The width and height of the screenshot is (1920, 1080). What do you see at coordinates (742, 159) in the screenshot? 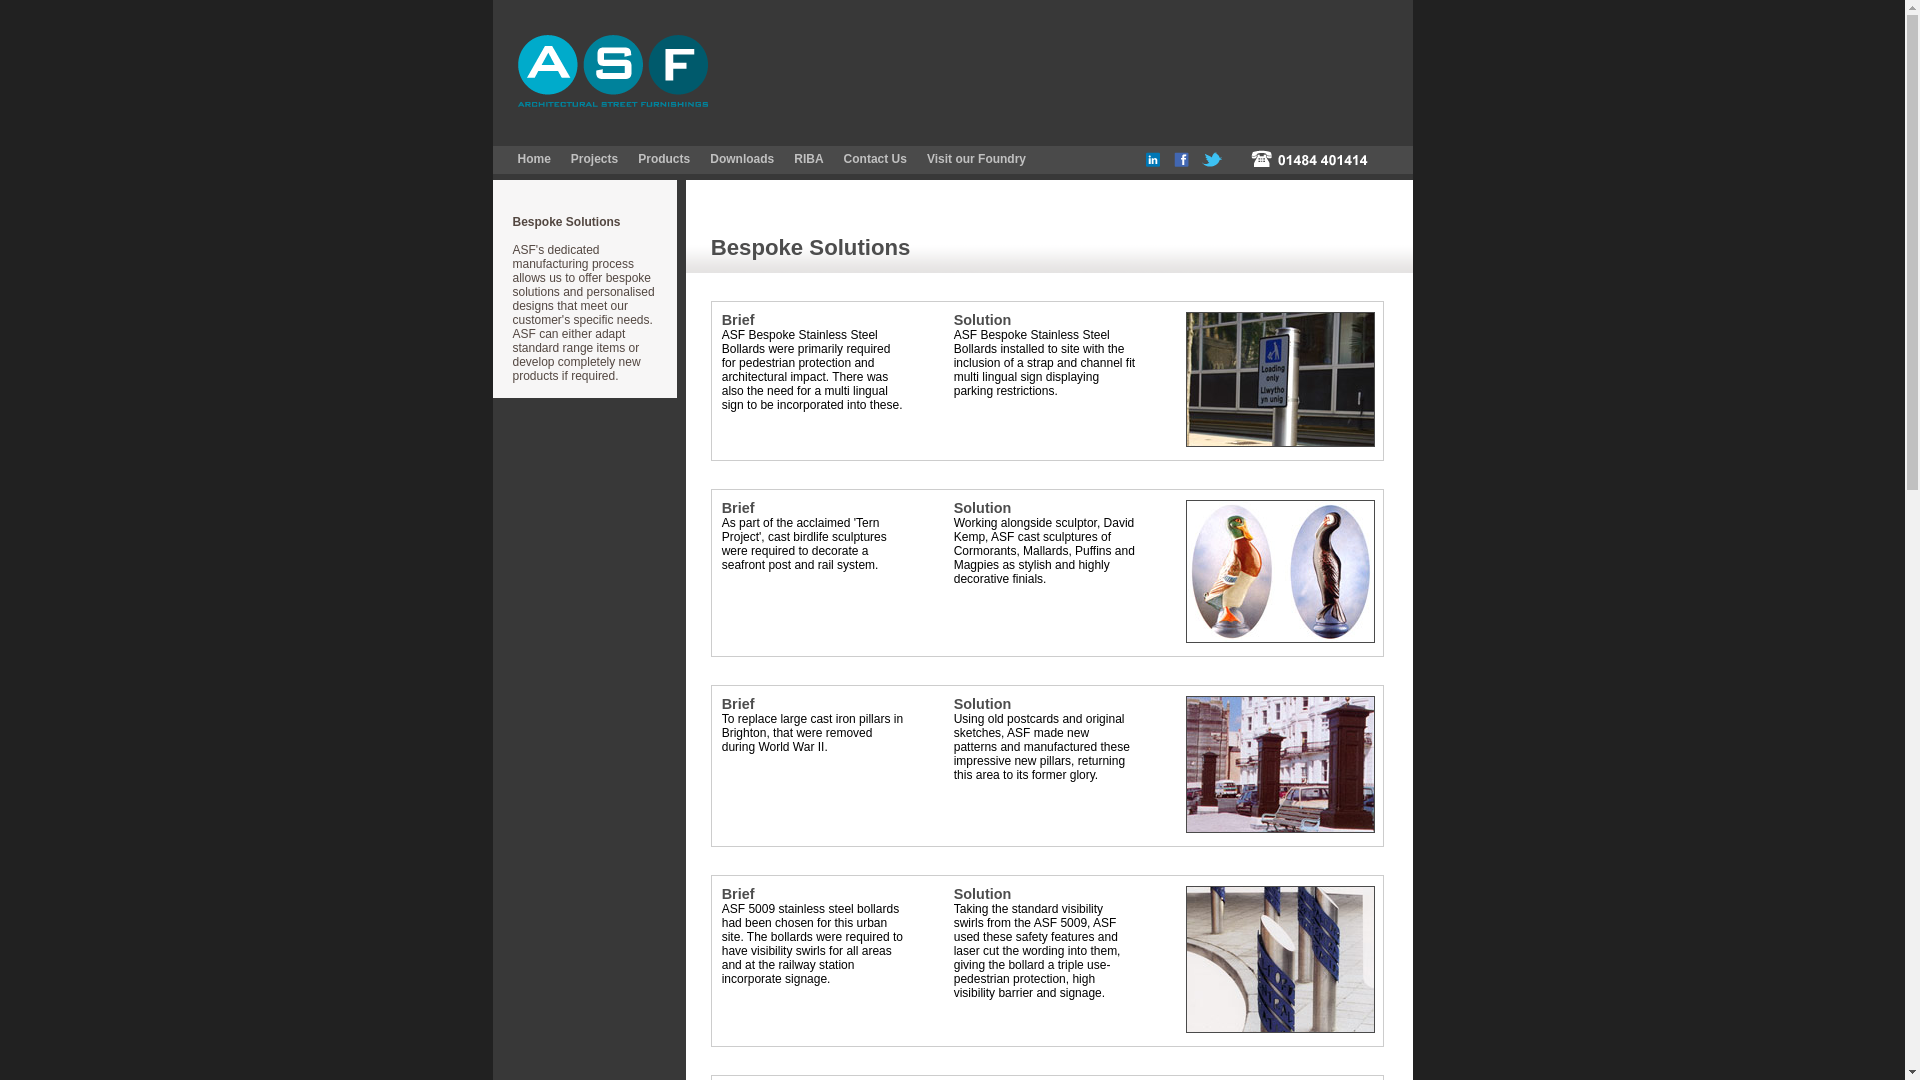
I see `Downloads` at bounding box center [742, 159].